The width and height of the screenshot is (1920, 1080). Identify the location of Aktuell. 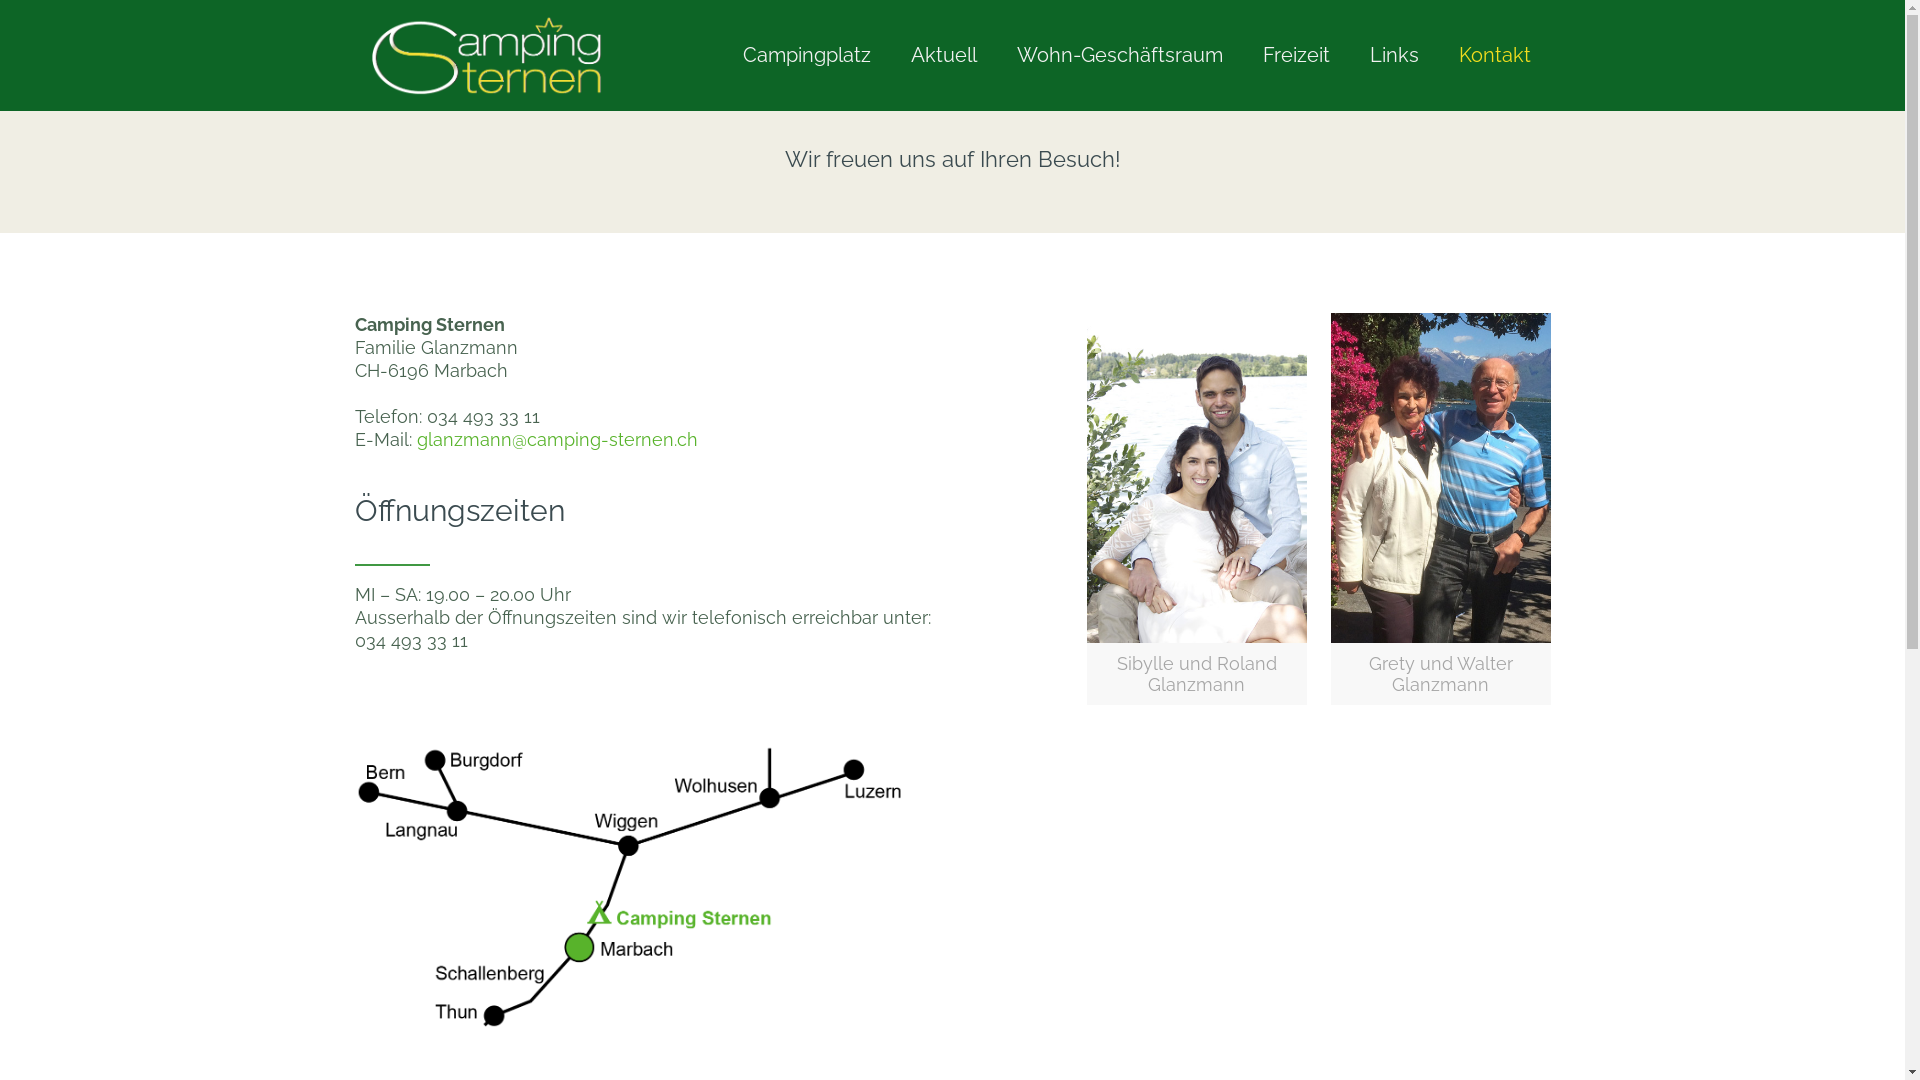
(943, 55).